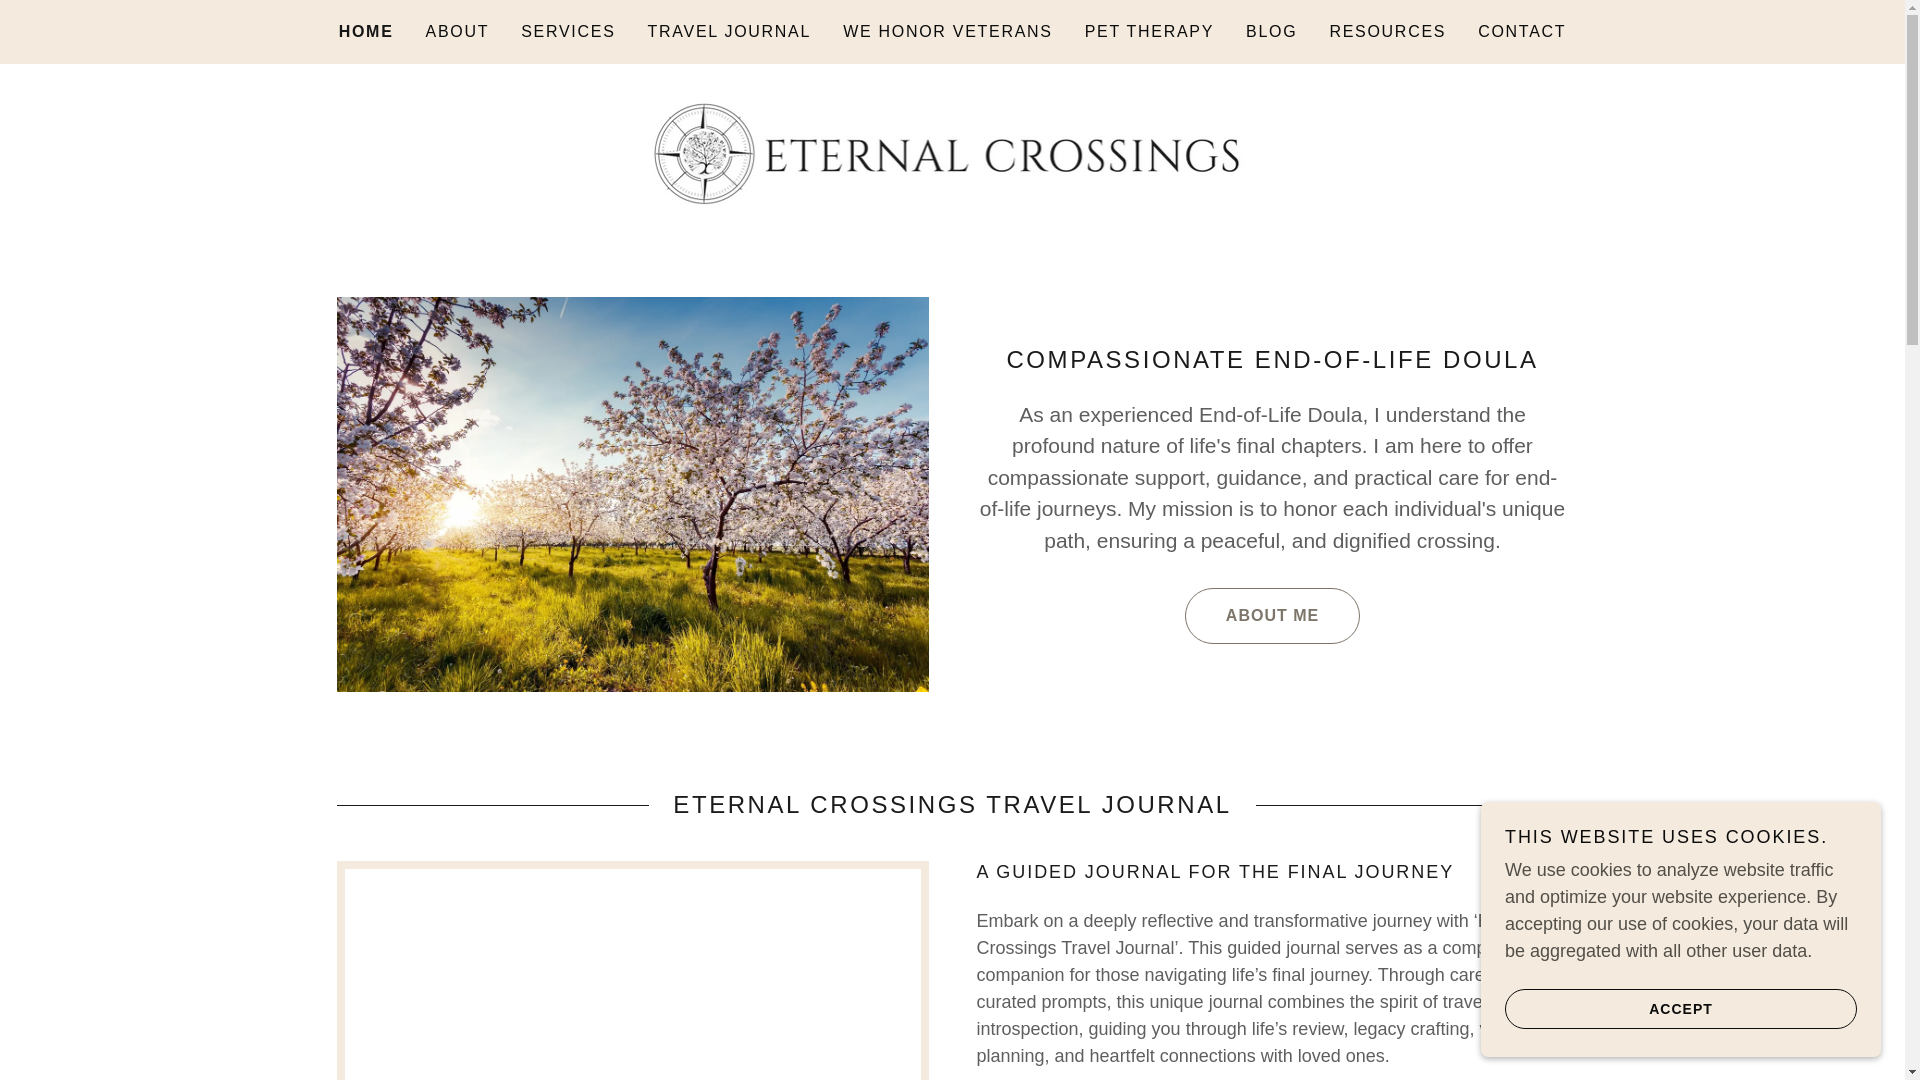 The width and height of the screenshot is (1920, 1080). Describe the element at coordinates (458, 32) in the screenshot. I see `ABOUT` at that location.